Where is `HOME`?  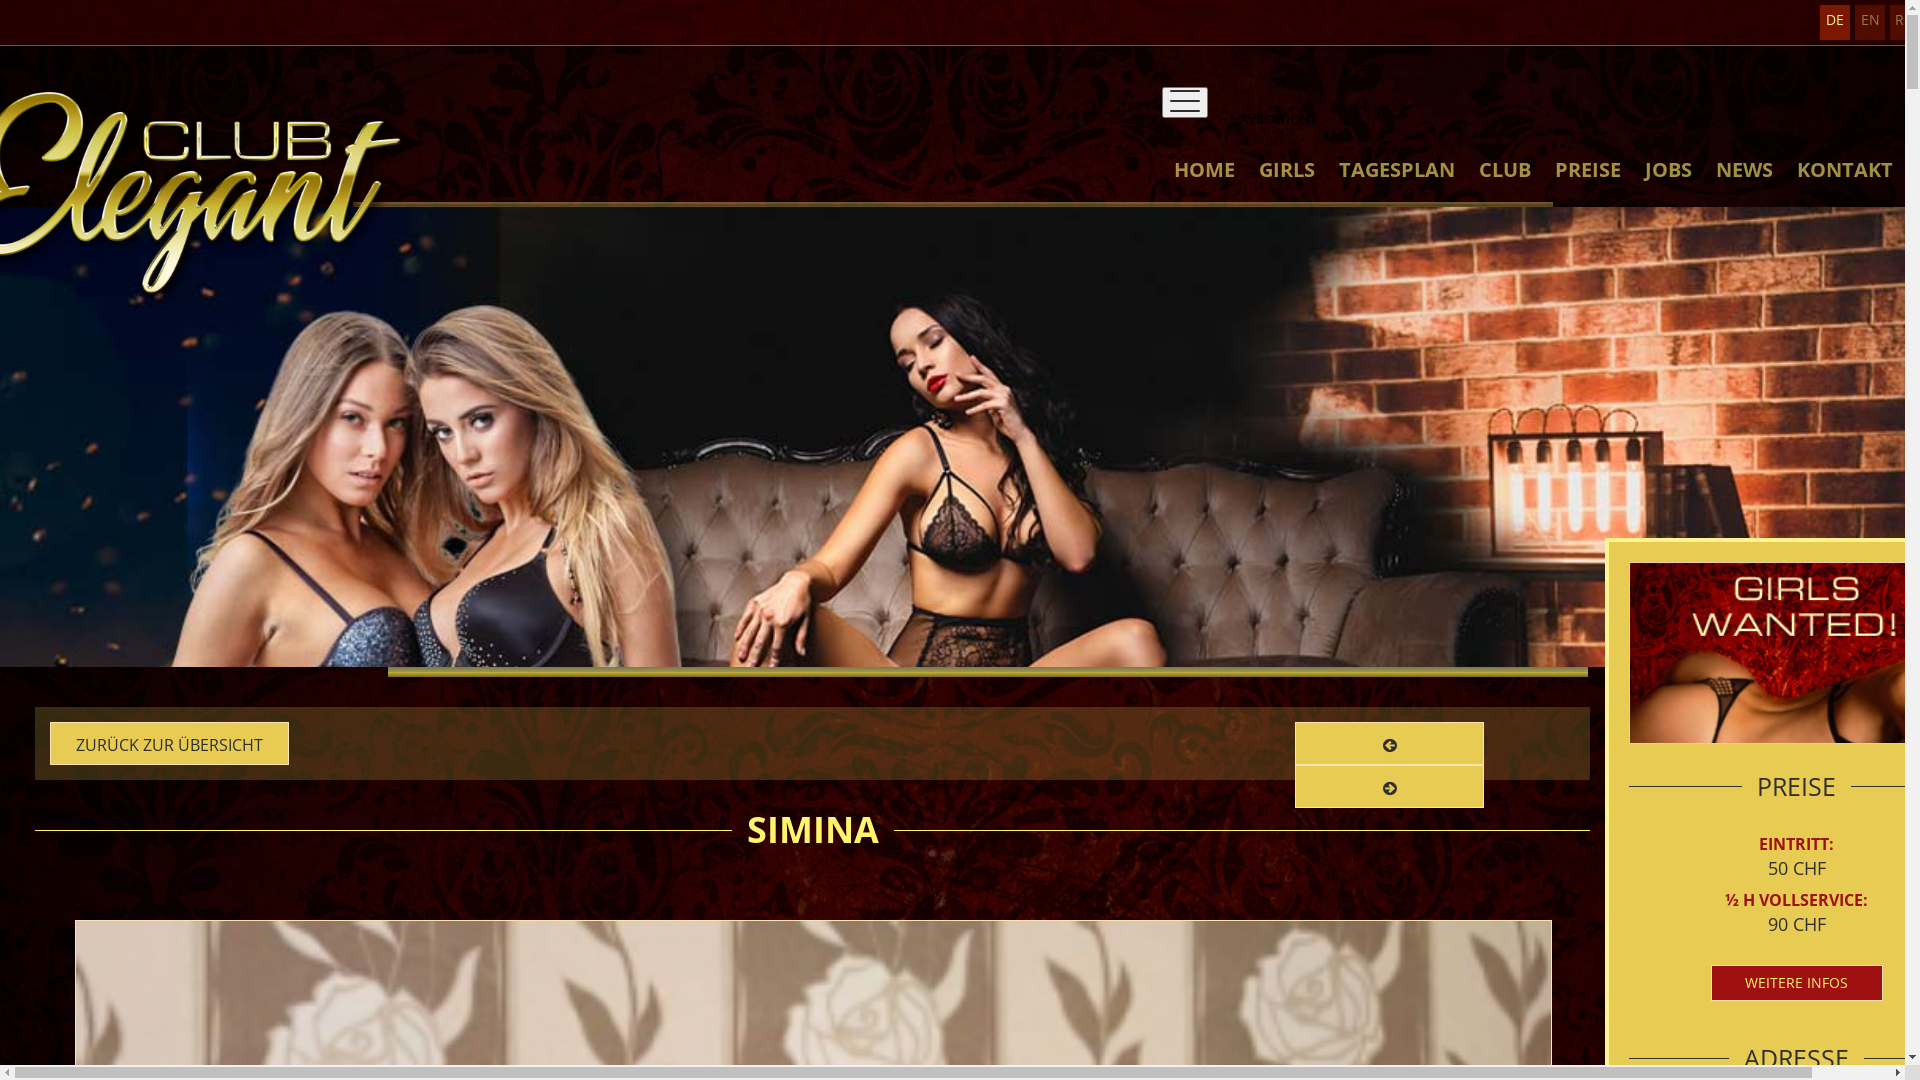
HOME is located at coordinates (1204, 188).